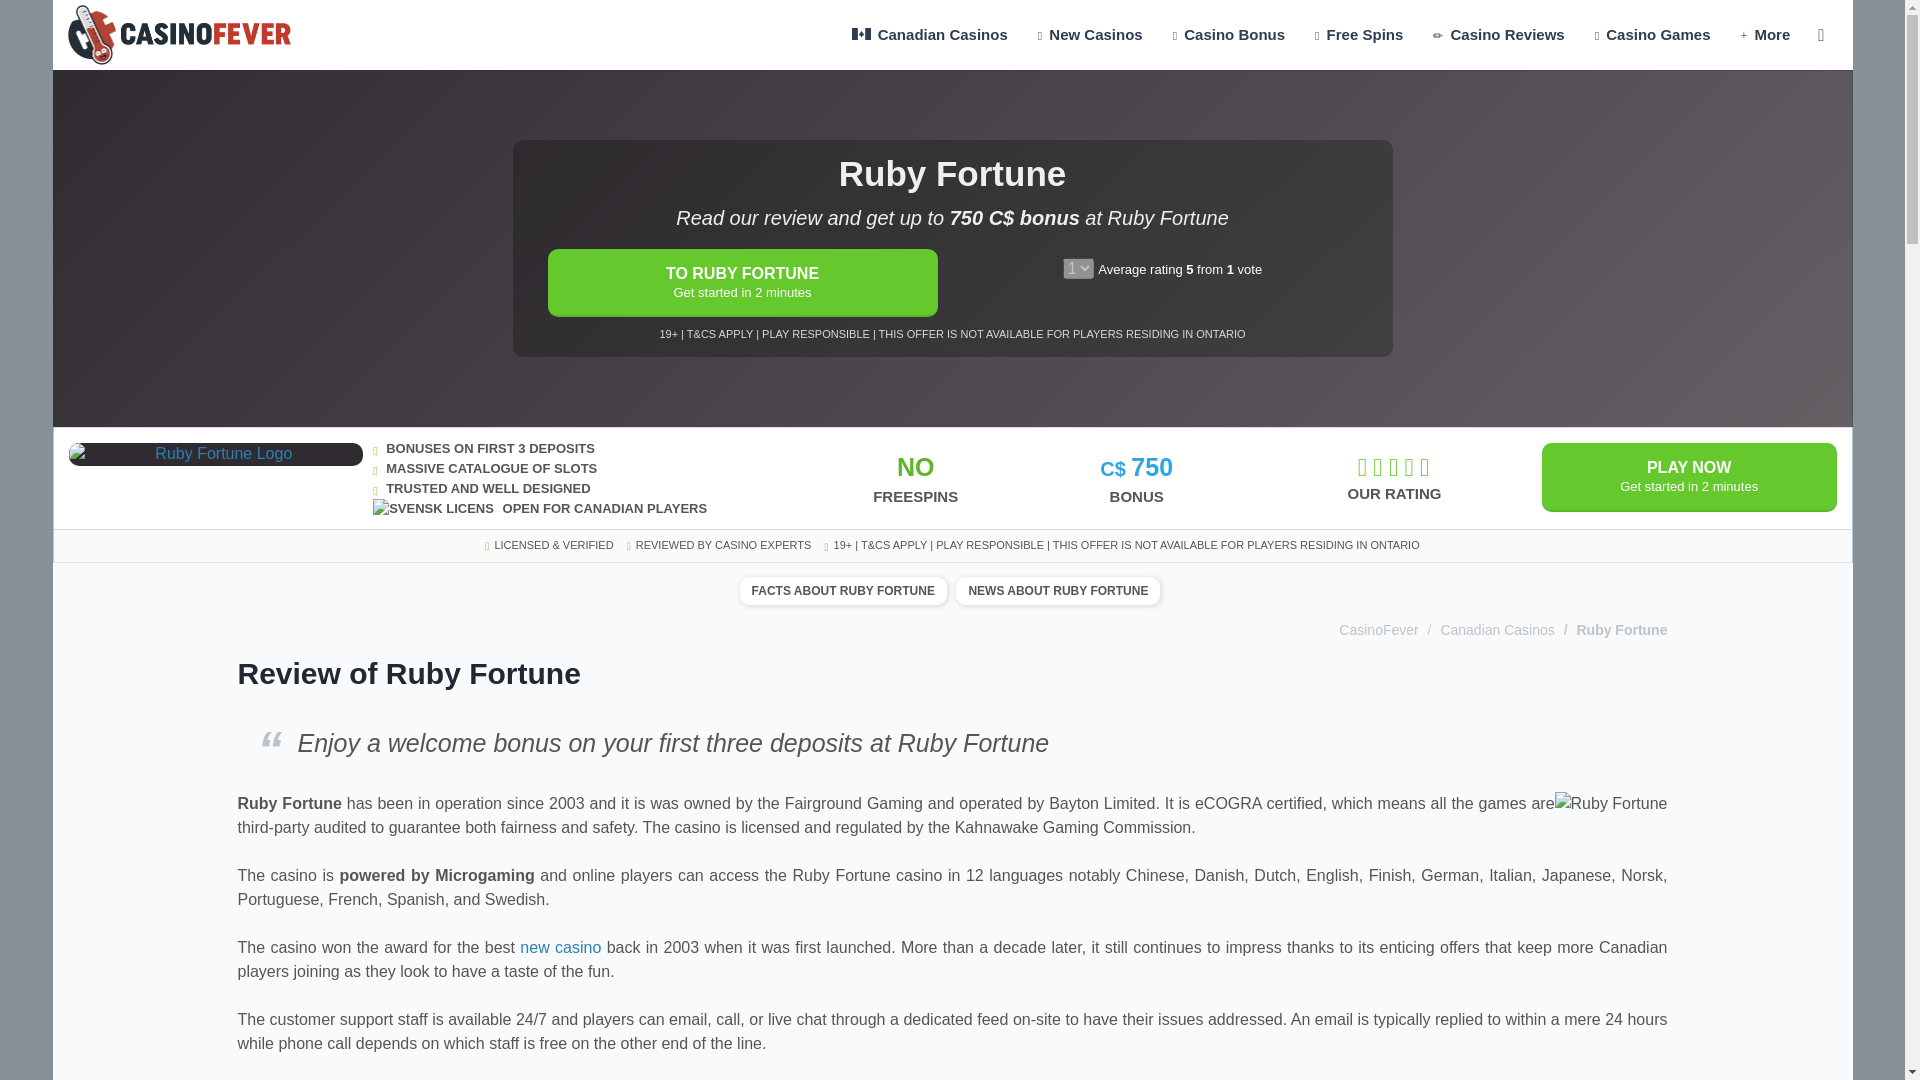 The width and height of the screenshot is (1920, 1080). Describe the element at coordinates (1358, 35) in the screenshot. I see `Free Spins` at that location.